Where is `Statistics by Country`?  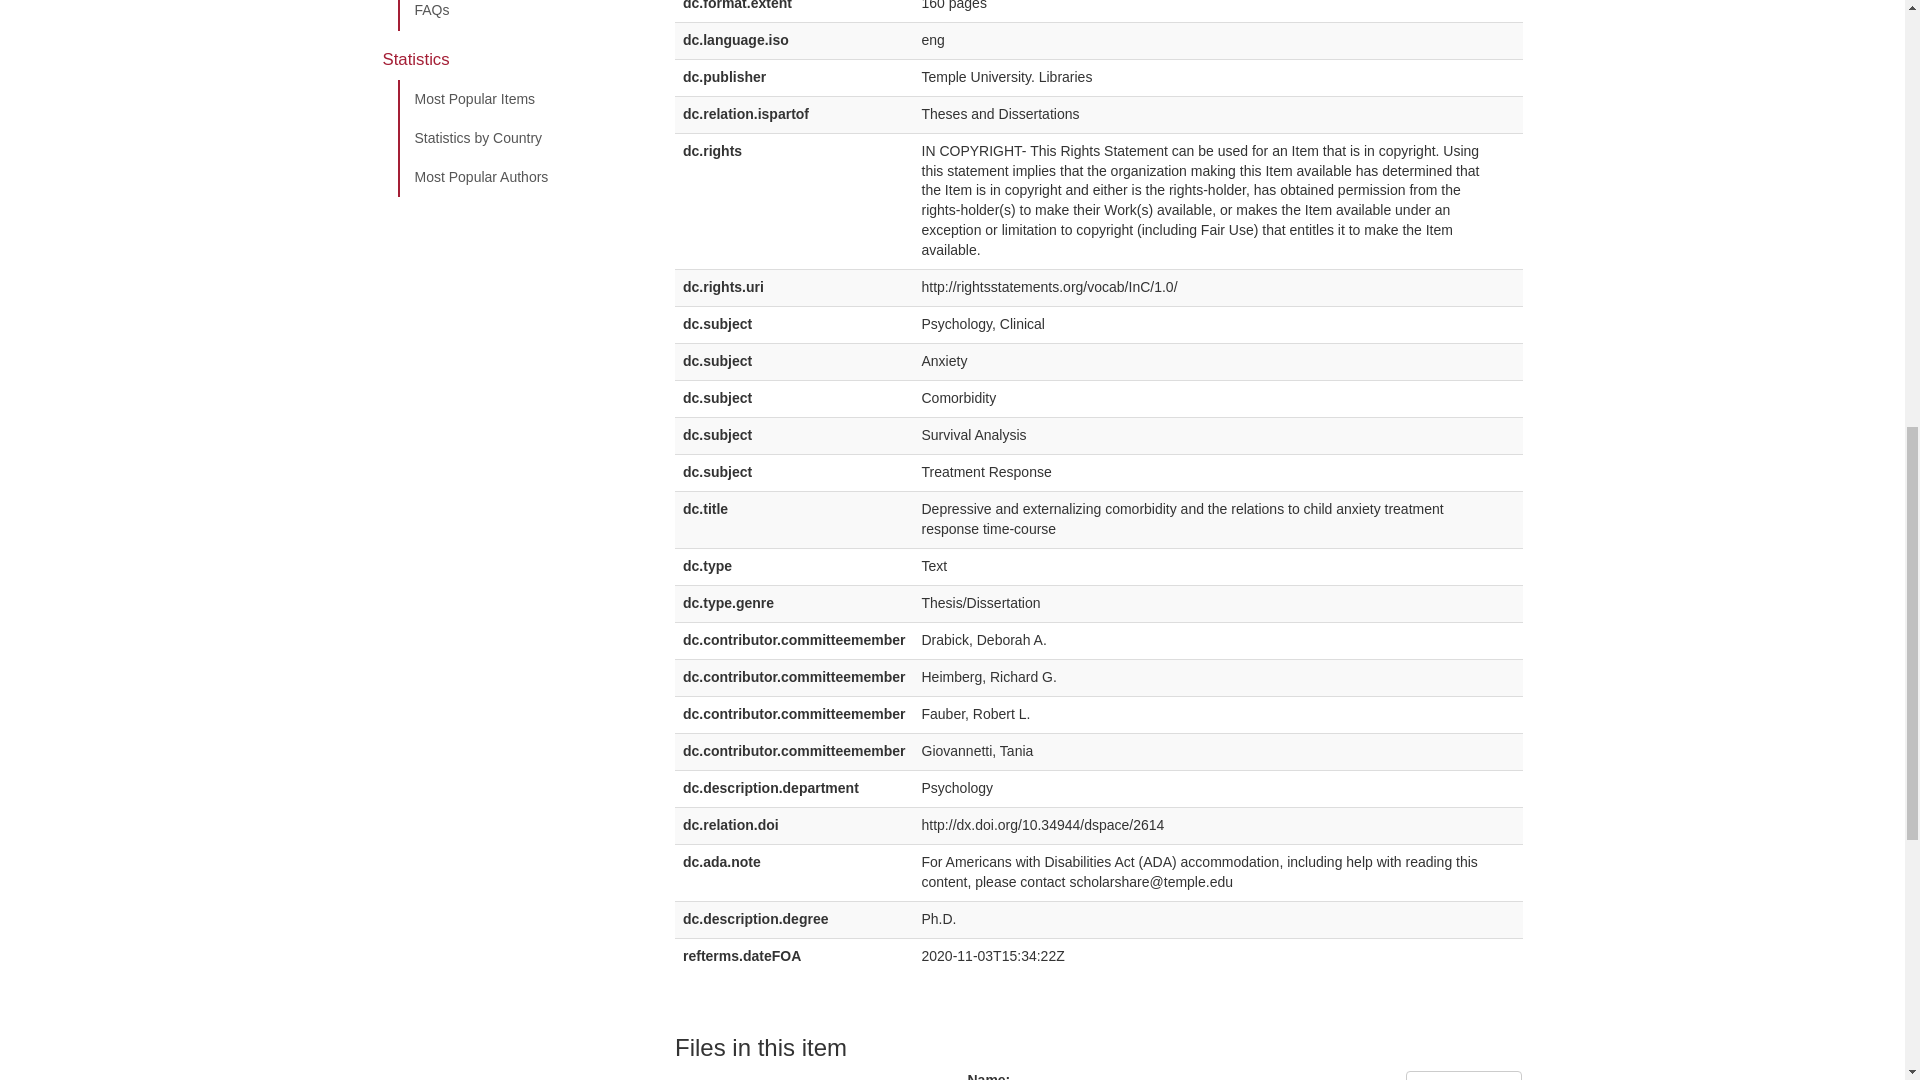
Statistics by Country is located at coordinates (521, 138).